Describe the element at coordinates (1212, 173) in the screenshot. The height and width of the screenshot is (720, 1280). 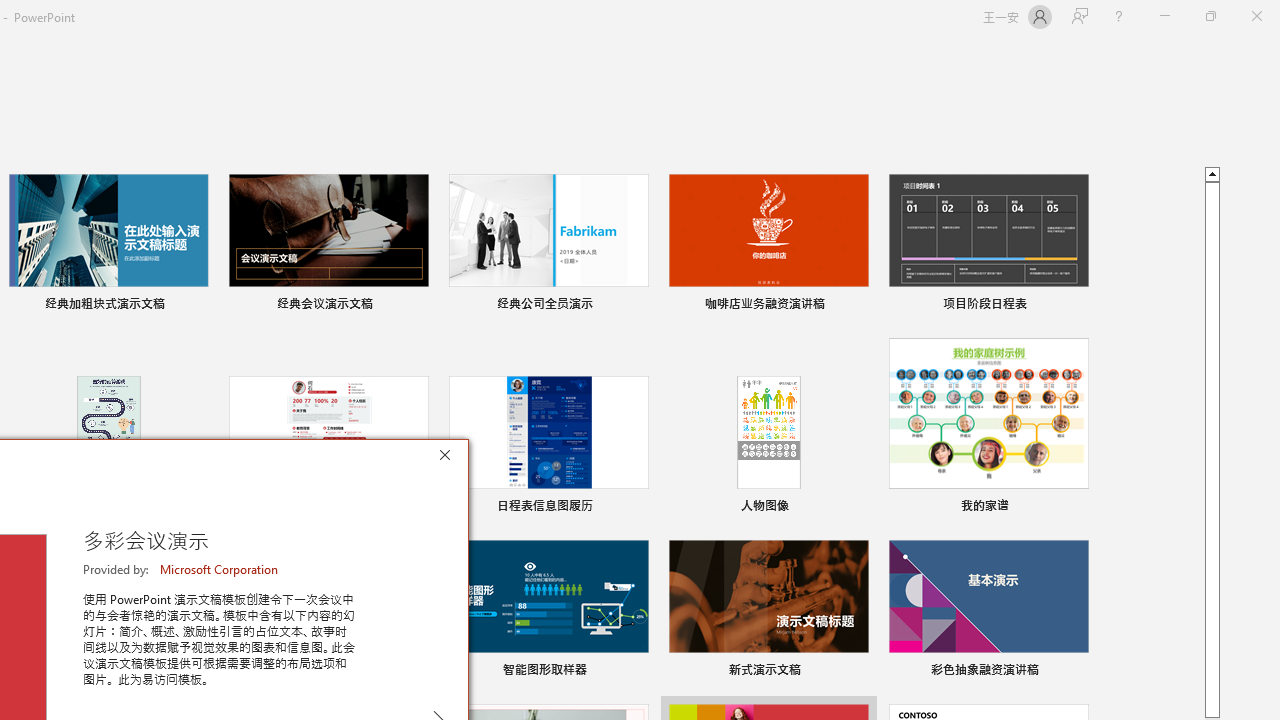
I see `Line up` at that location.